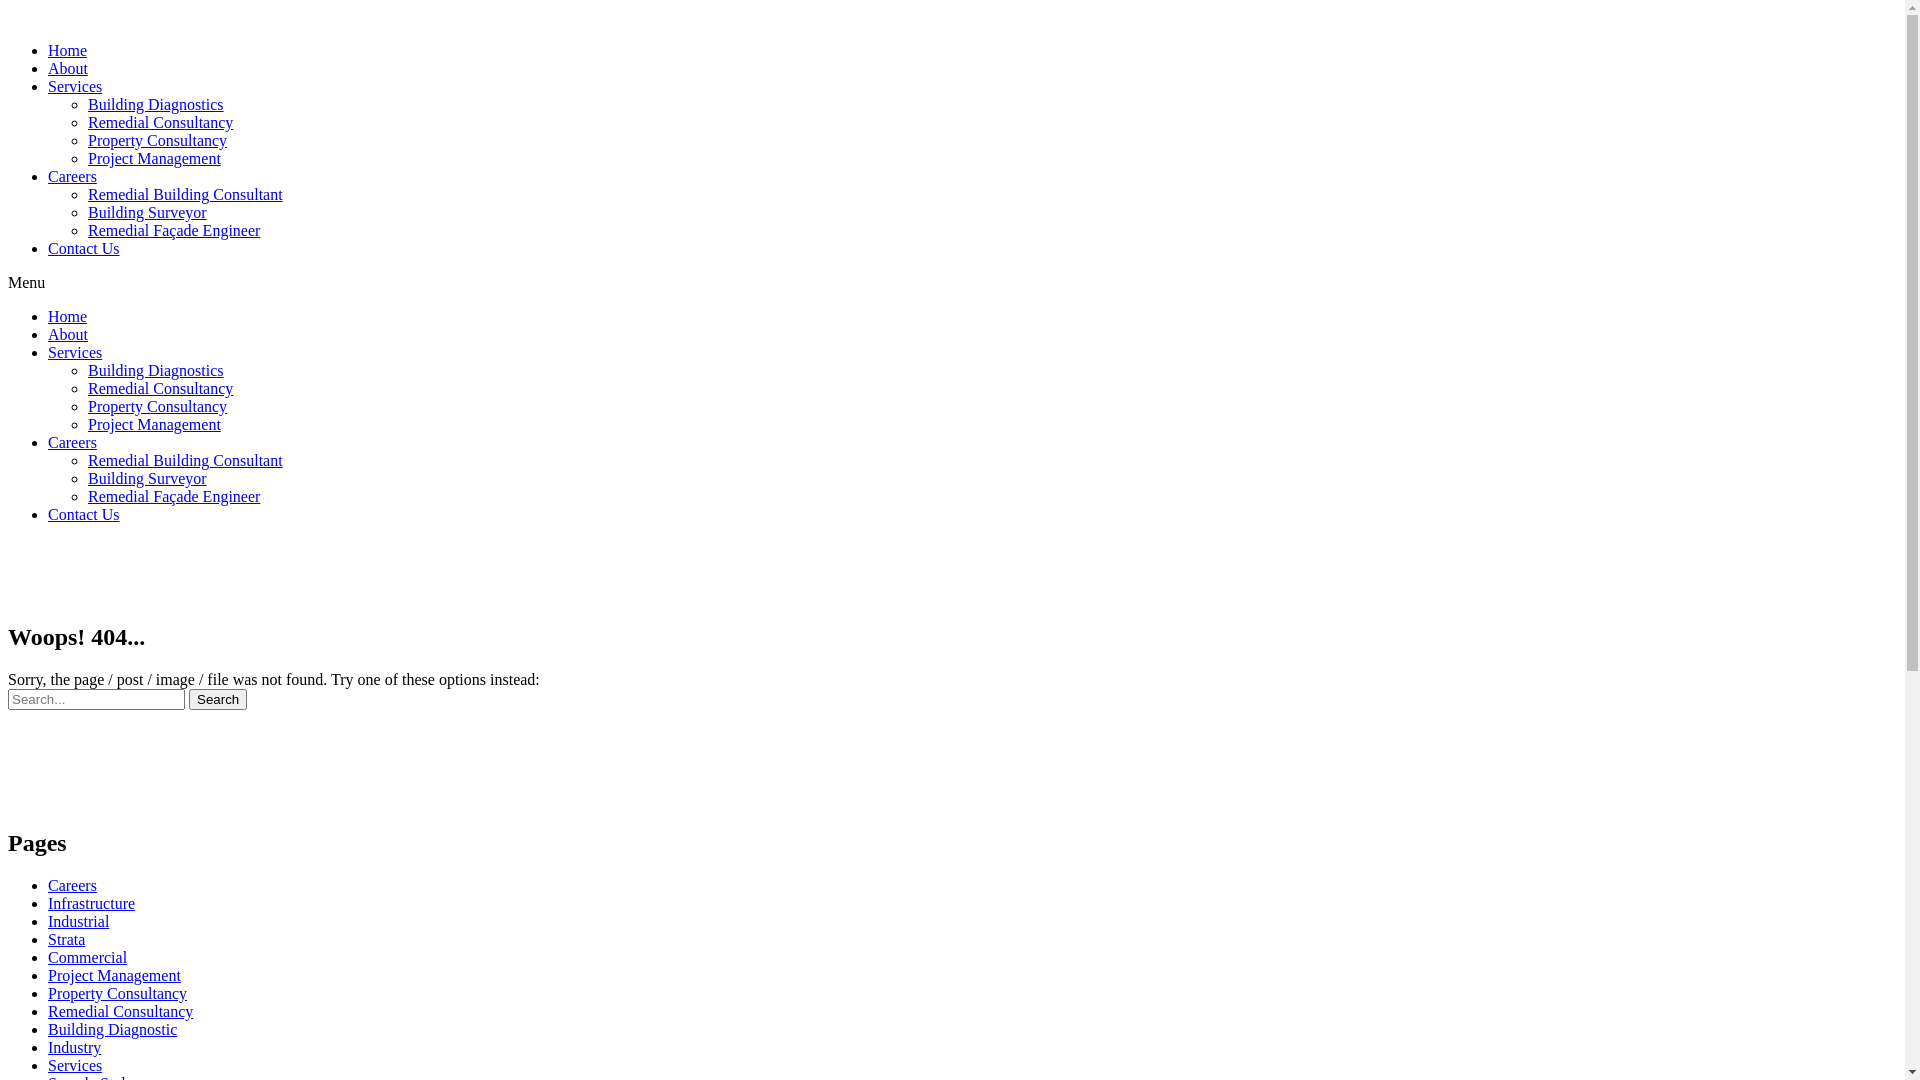  What do you see at coordinates (156, 370) in the screenshot?
I see `Building Diagnostics` at bounding box center [156, 370].